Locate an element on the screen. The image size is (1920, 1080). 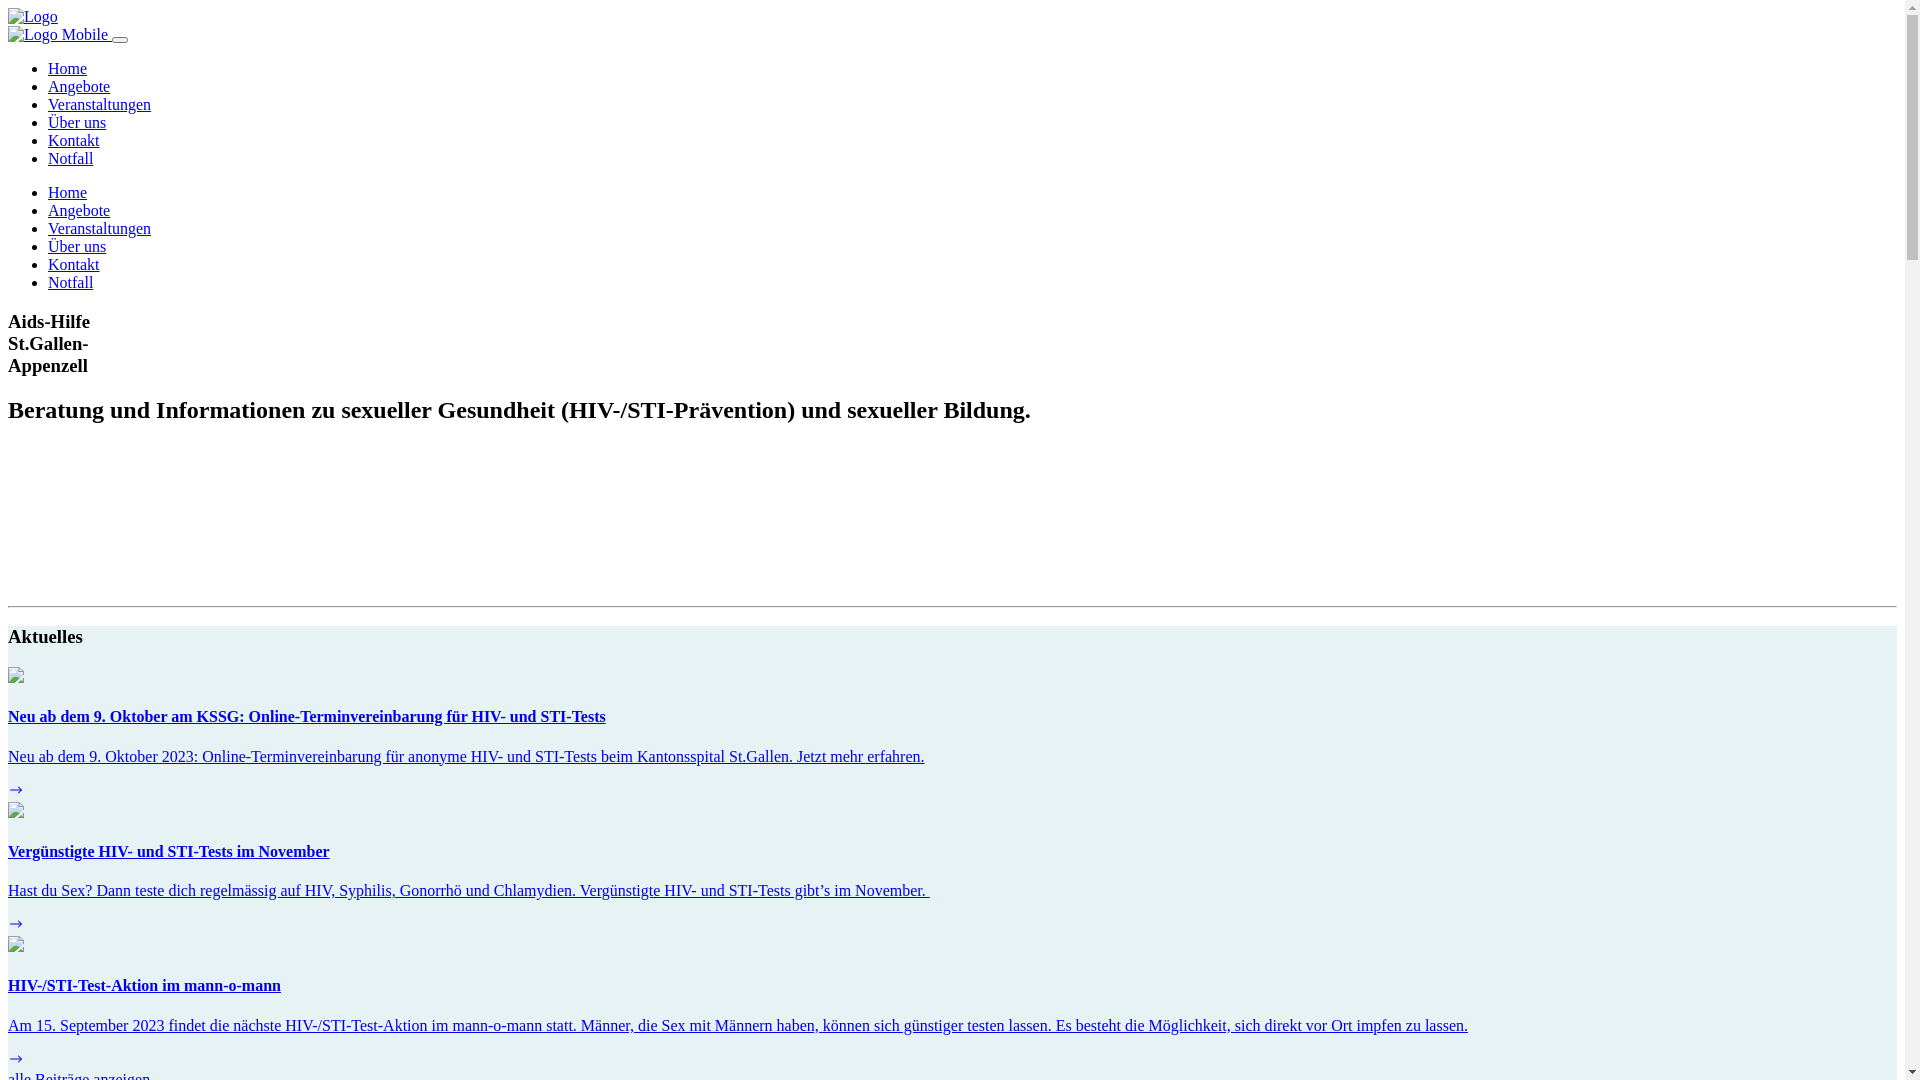
Notfall is located at coordinates (70, 282).